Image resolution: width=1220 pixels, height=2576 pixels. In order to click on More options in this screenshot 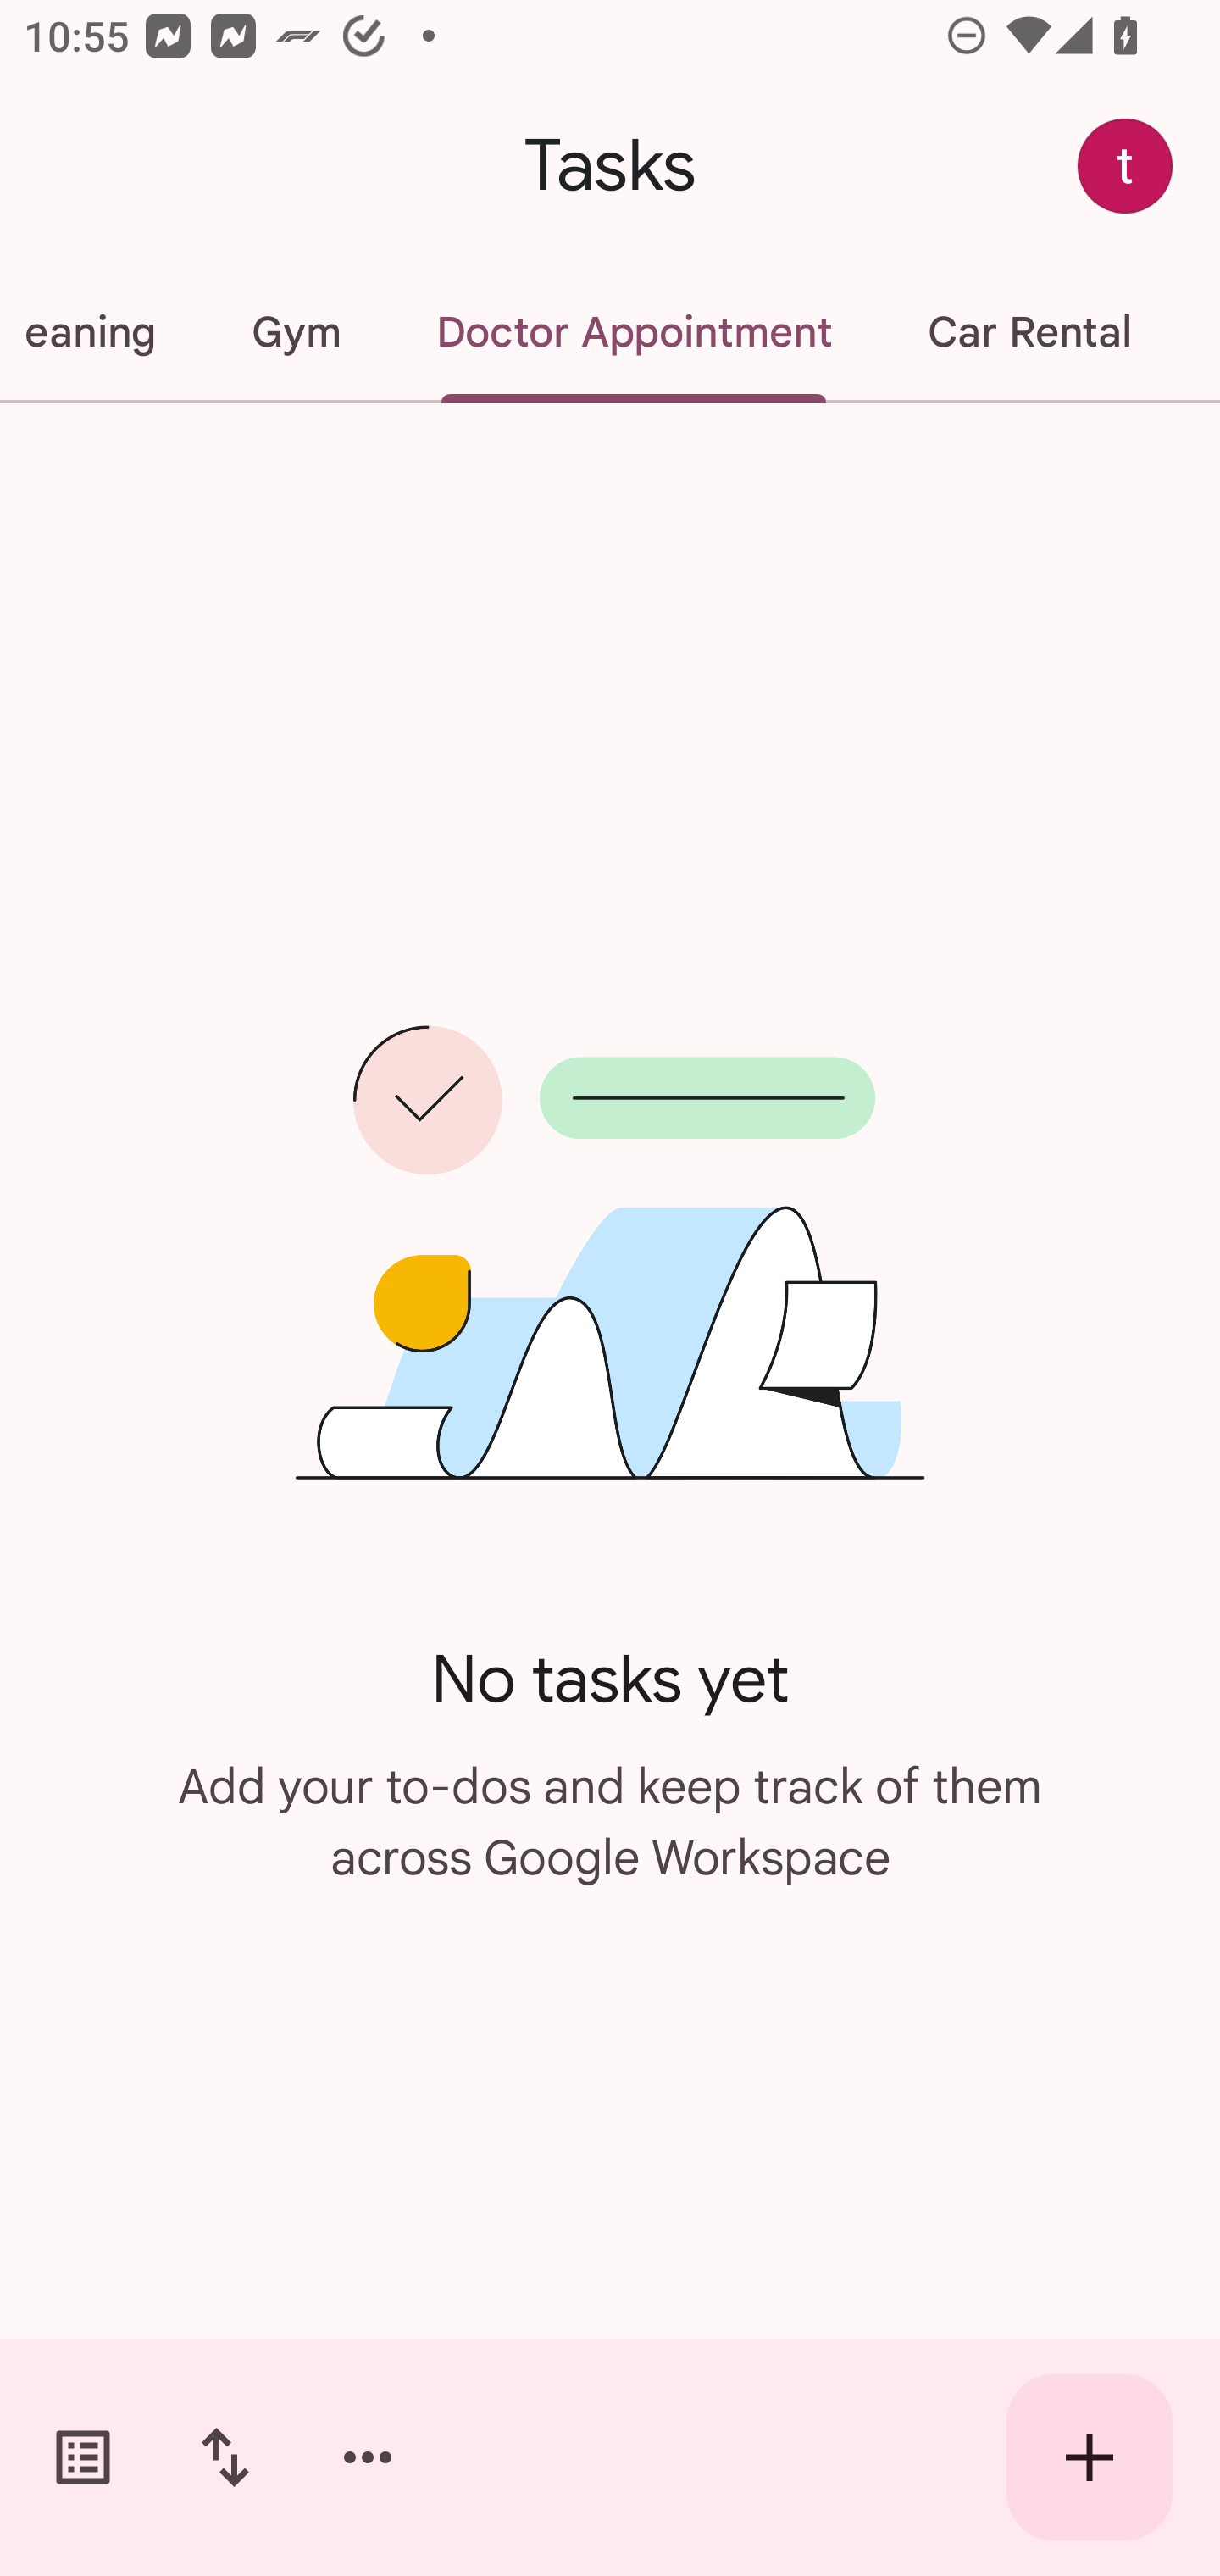, I will do `click(368, 2457)`.